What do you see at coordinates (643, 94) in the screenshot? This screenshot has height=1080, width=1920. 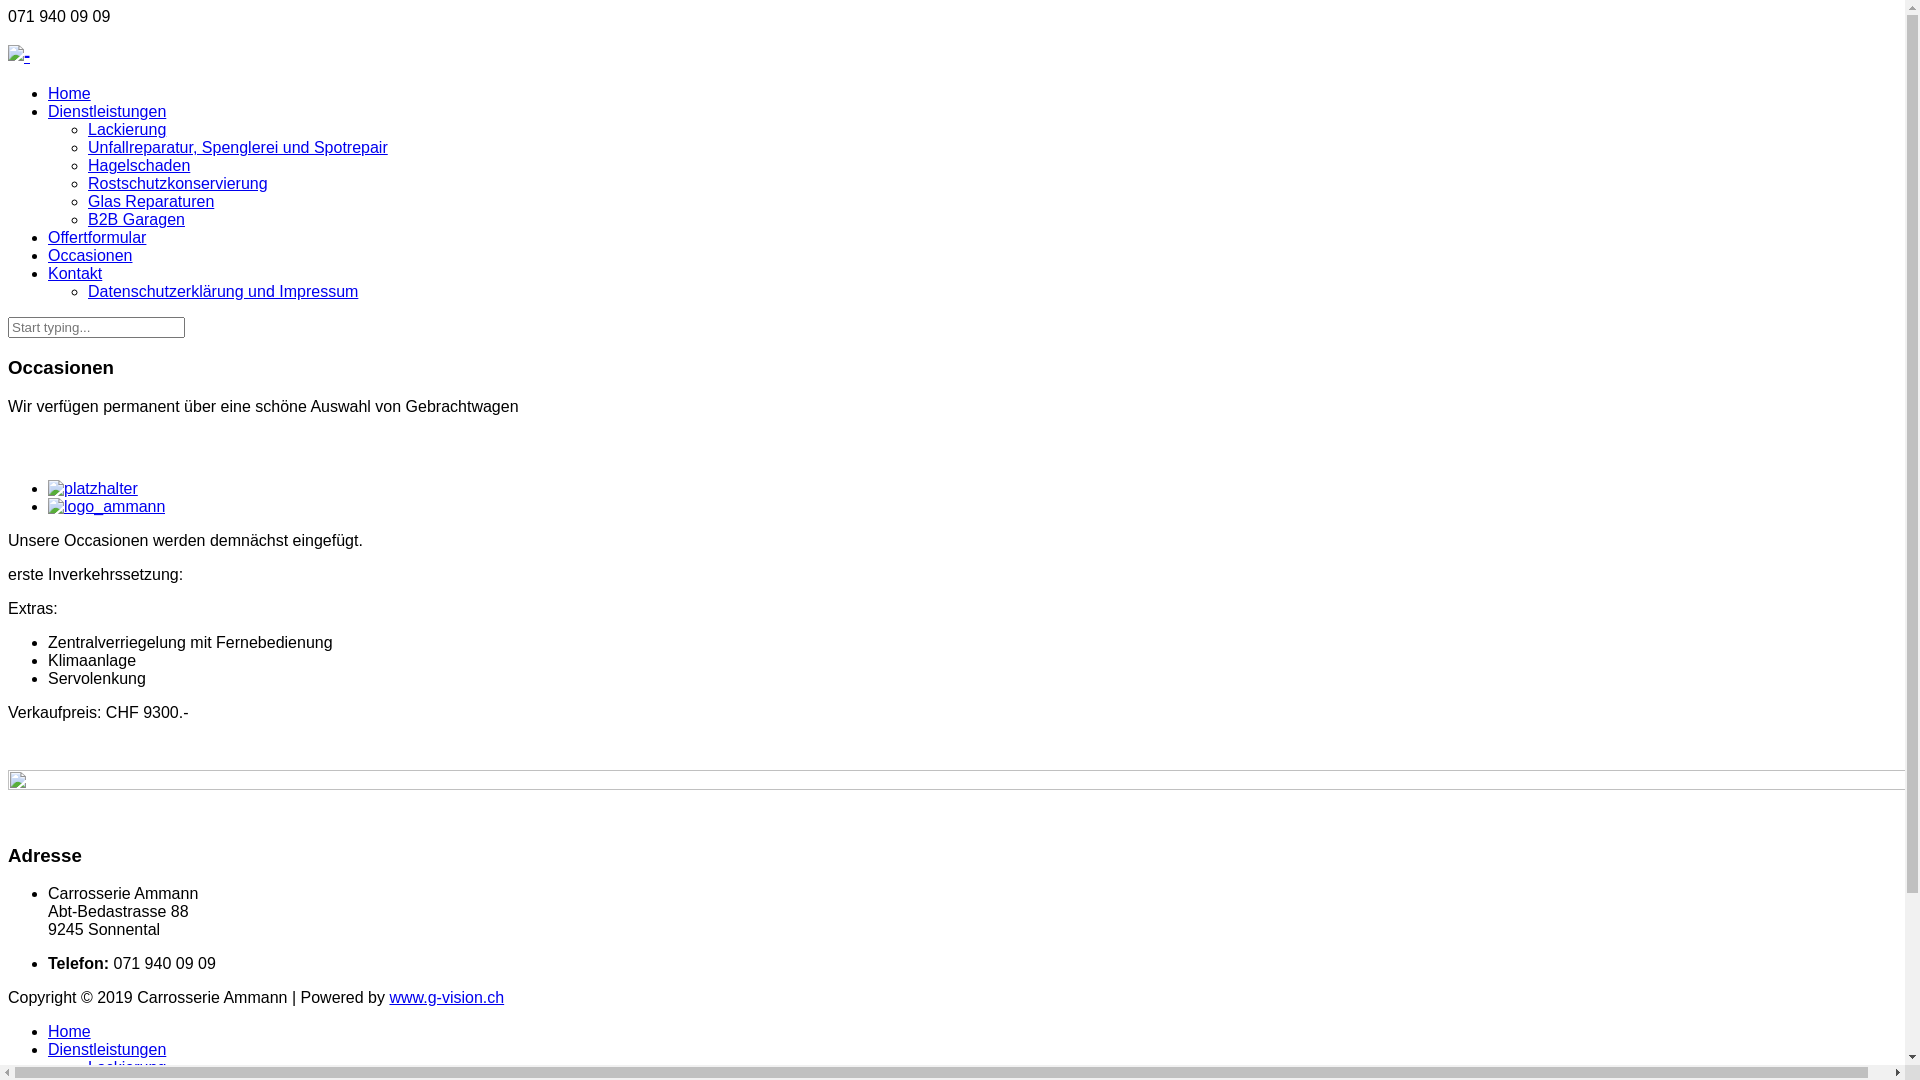 I see `Home` at bounding box center [643, 94].